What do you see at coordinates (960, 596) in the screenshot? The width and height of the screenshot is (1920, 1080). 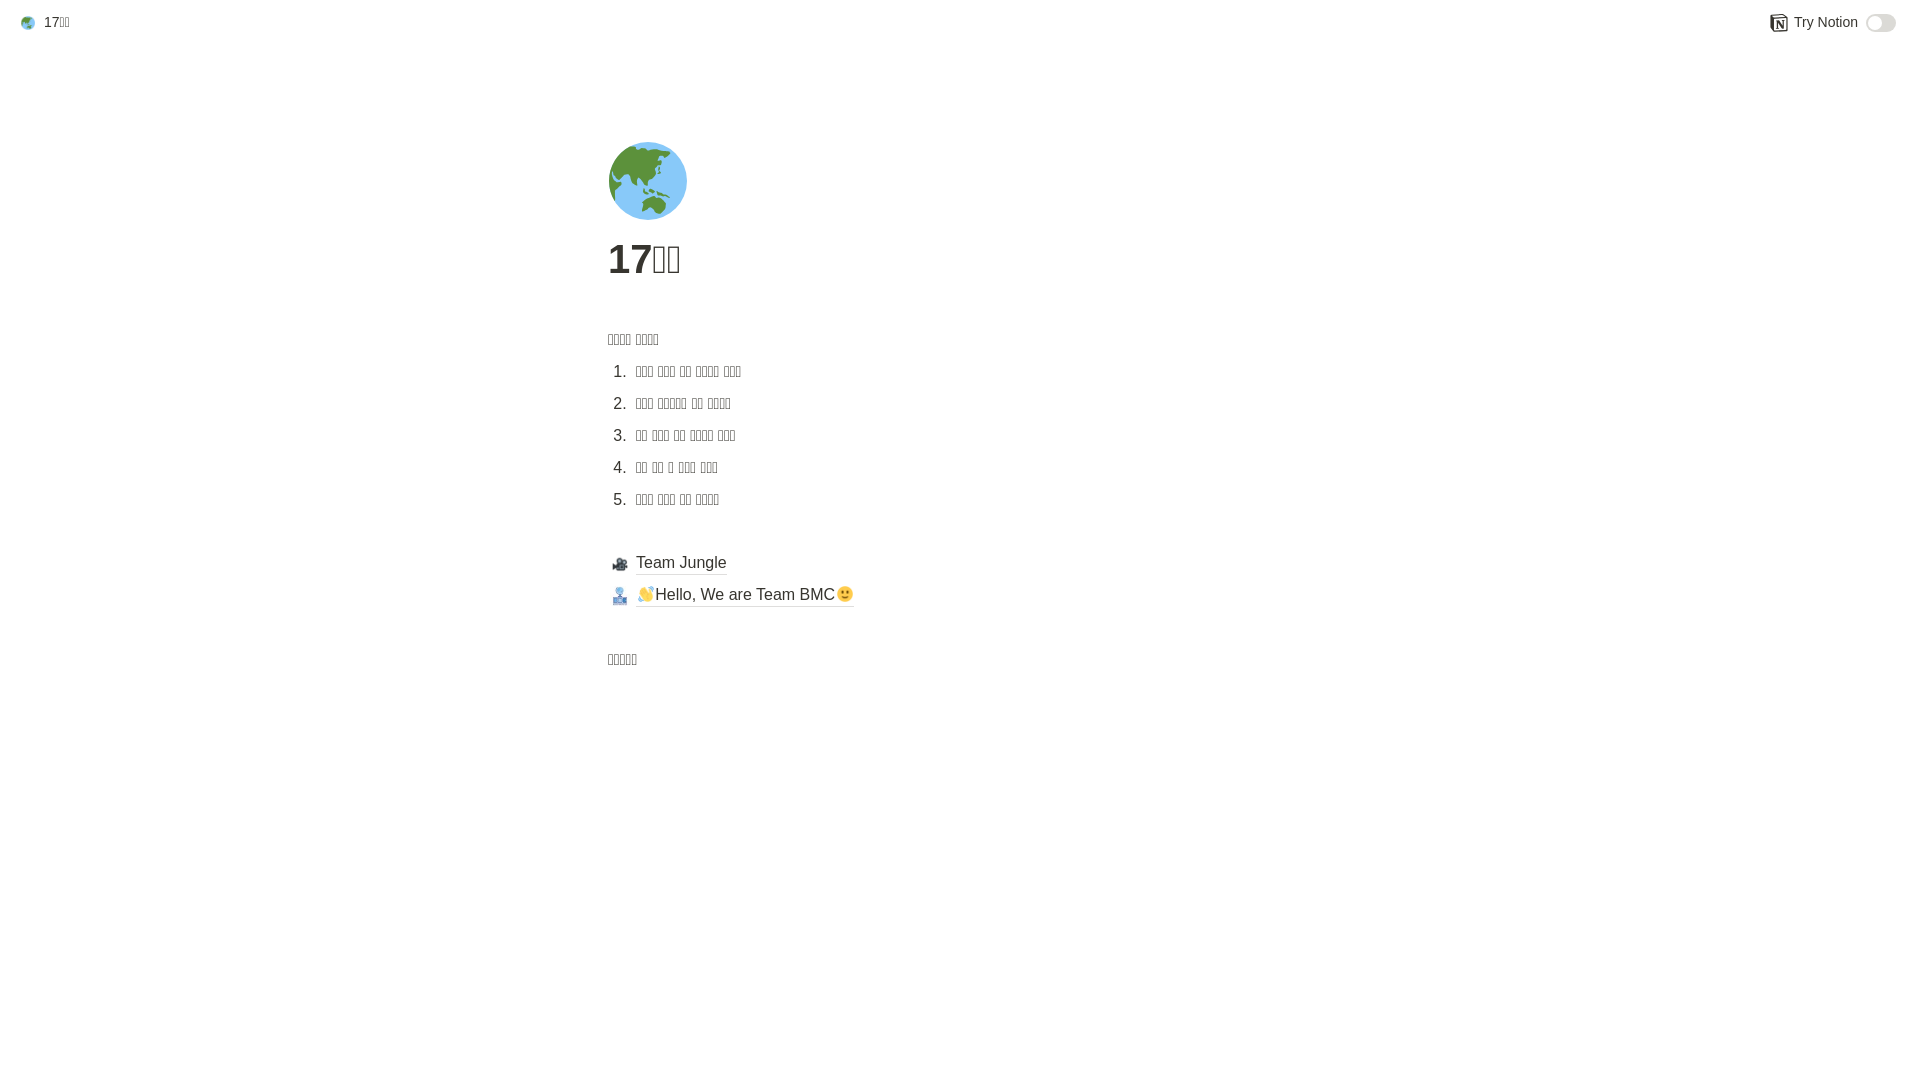 I see `Hello, We are Team BMC` at bounding box center [960, 596].